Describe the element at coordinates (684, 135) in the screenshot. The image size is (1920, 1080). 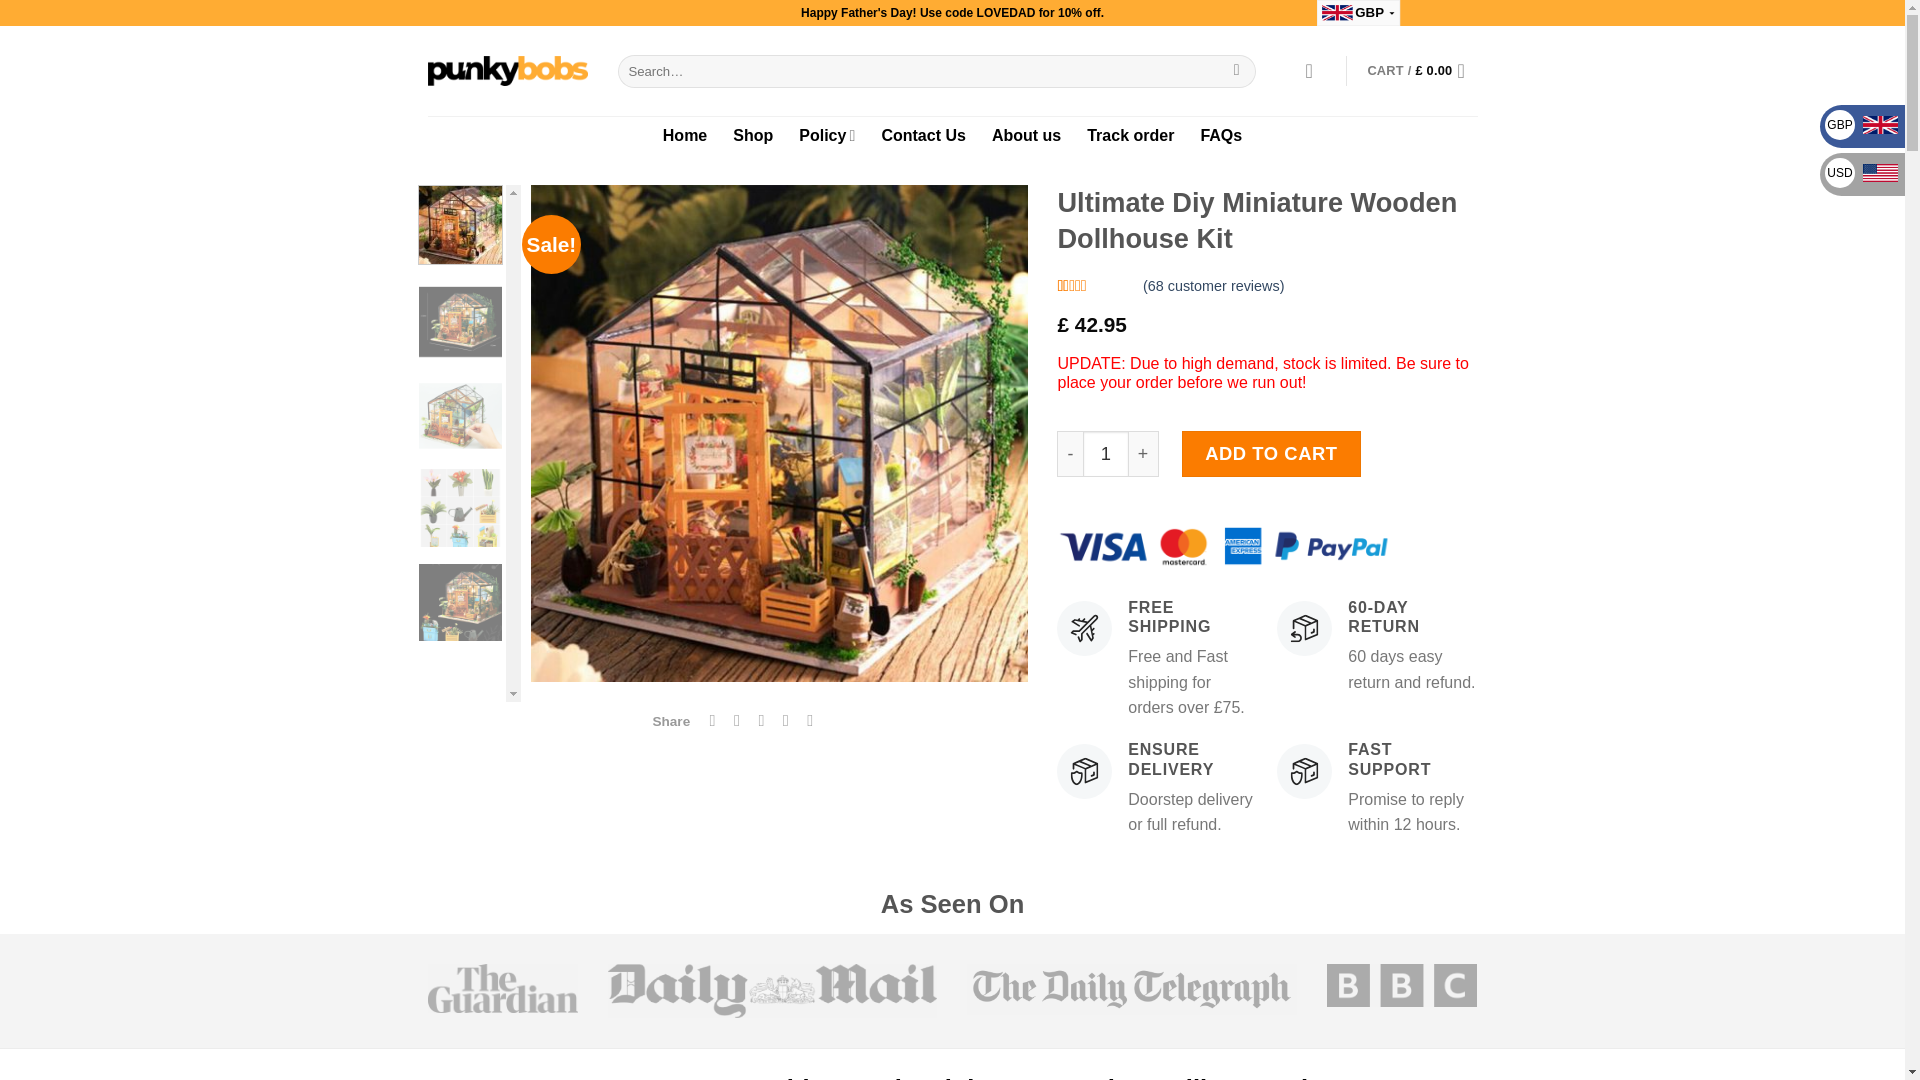
I see `Home` at that location.